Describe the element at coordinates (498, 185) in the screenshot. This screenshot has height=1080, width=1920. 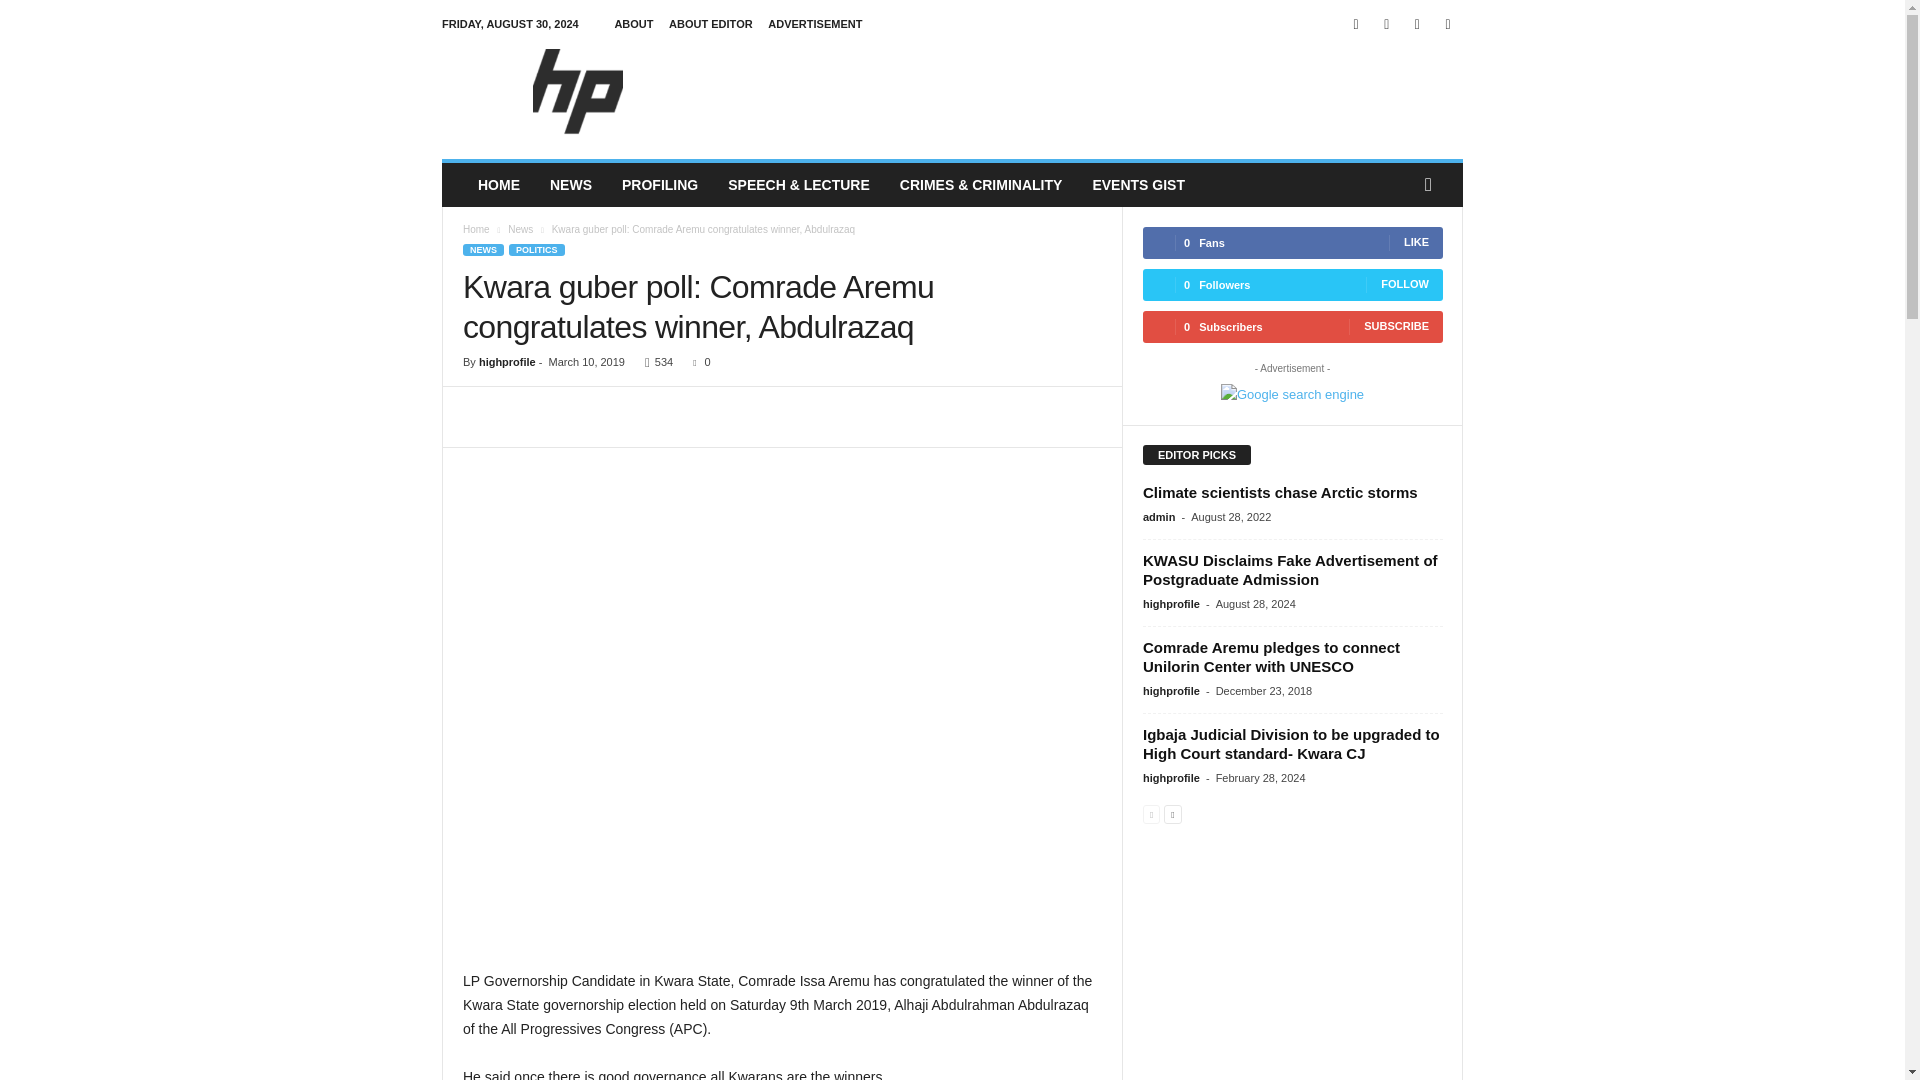
I see `HOME` at that location.